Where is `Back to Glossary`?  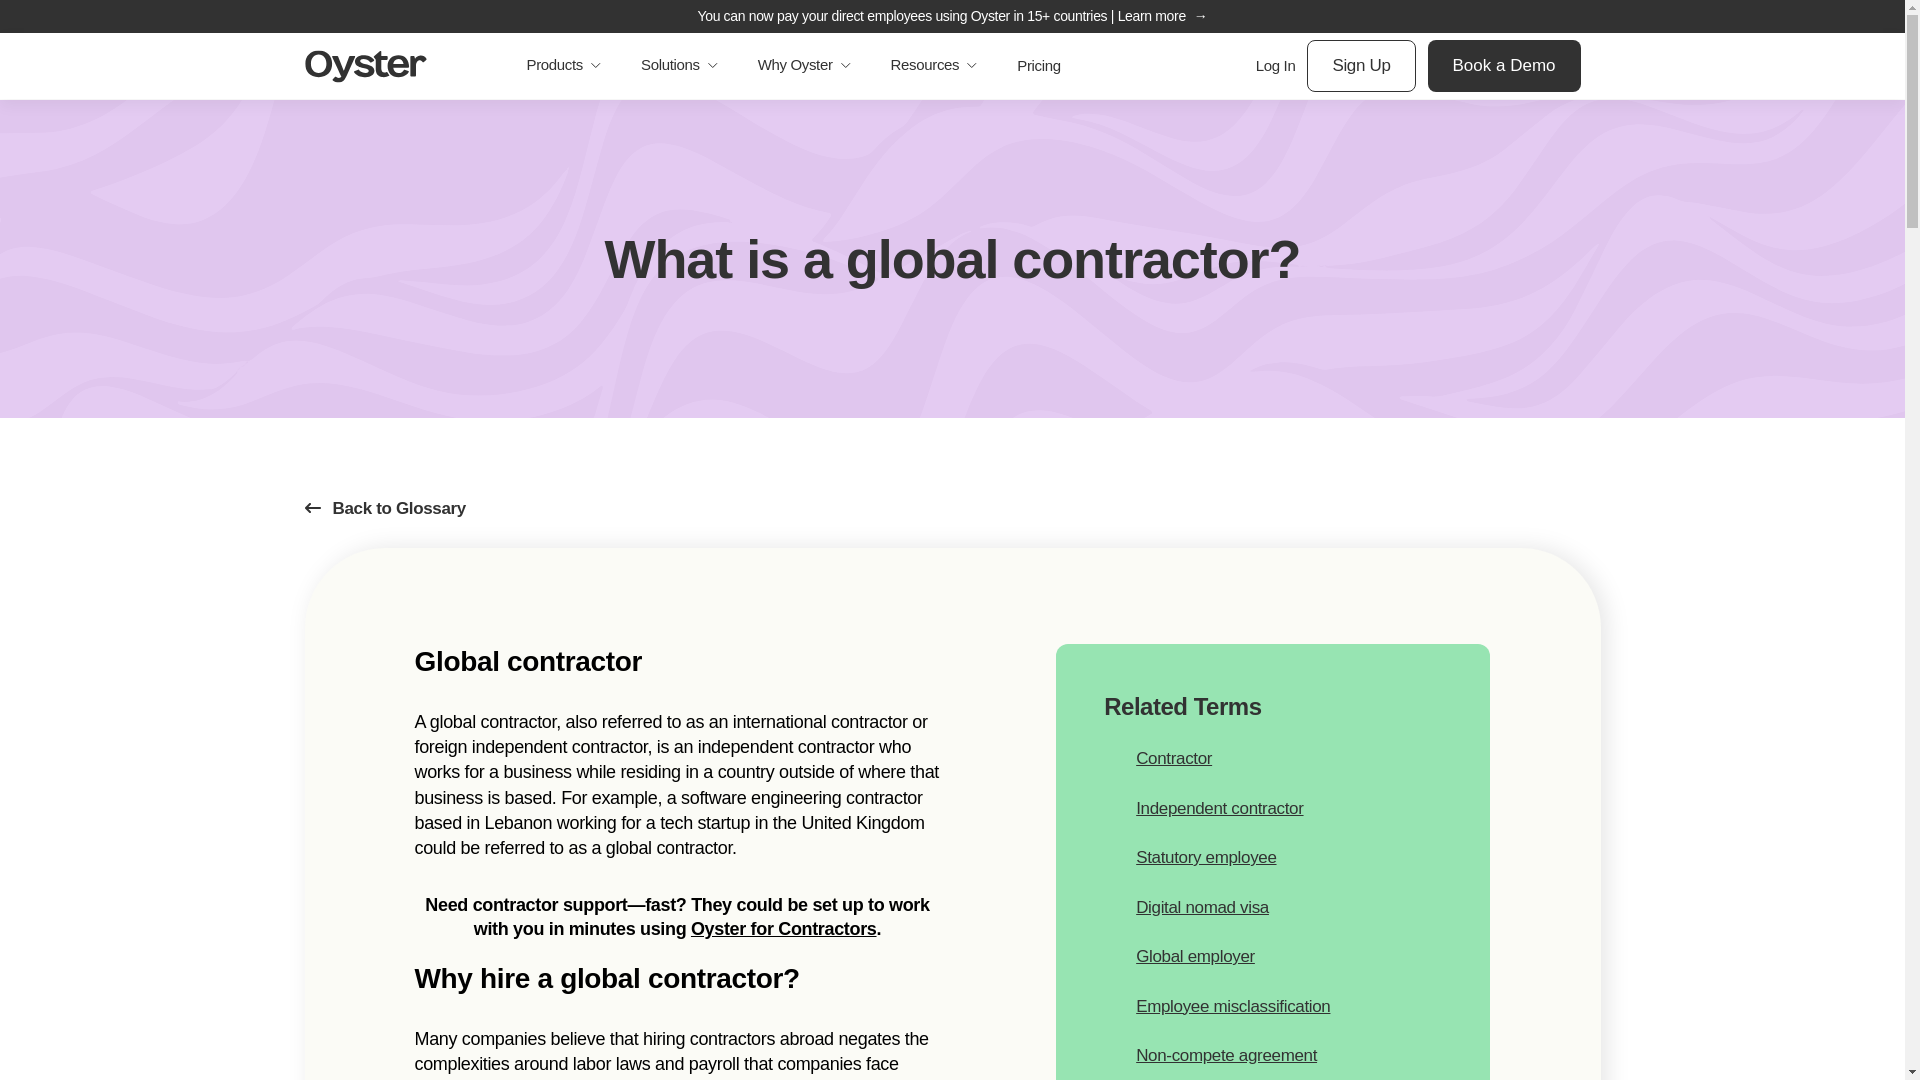
Back to Glossary is located at coordinates (386, 512).